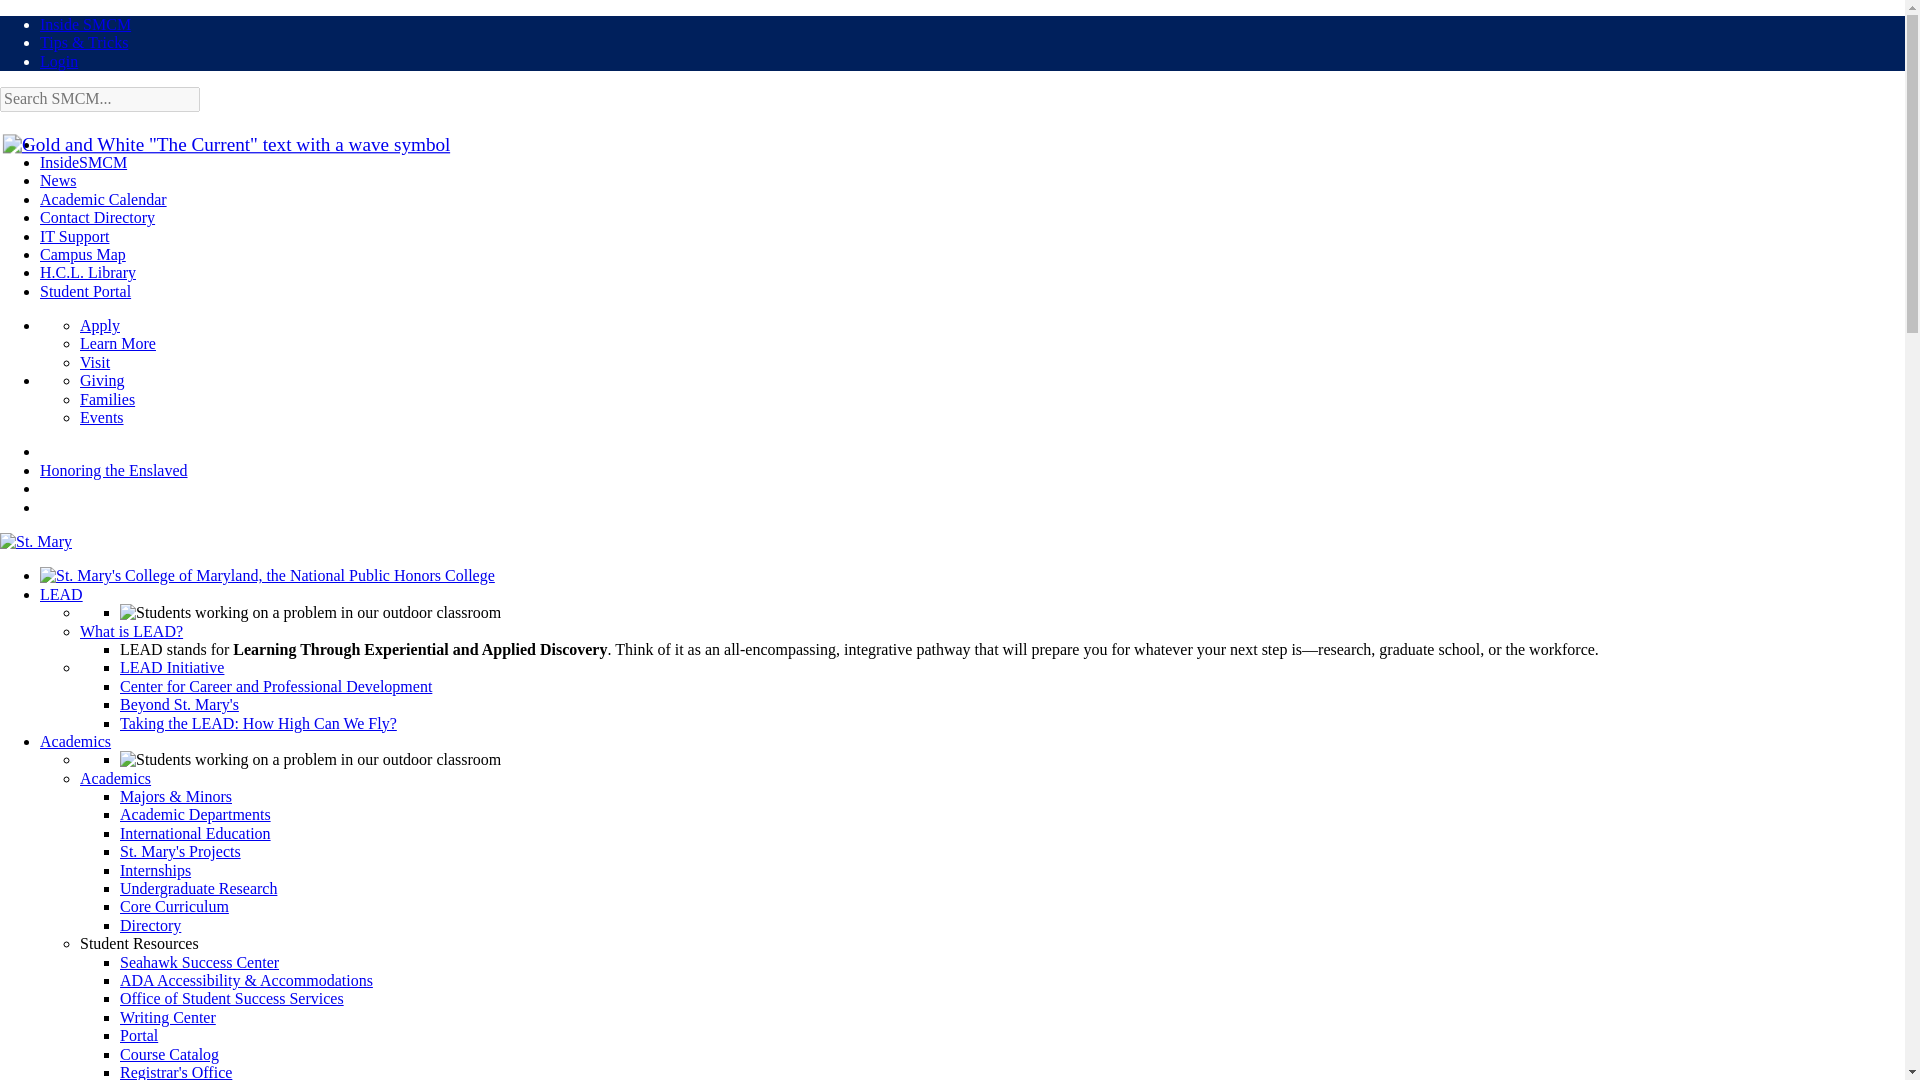 This screenshot has height=1080, width=1920. Describe the element at coordinates (85, 24) in the screenshot. I see `Inside SMCM` at that location.